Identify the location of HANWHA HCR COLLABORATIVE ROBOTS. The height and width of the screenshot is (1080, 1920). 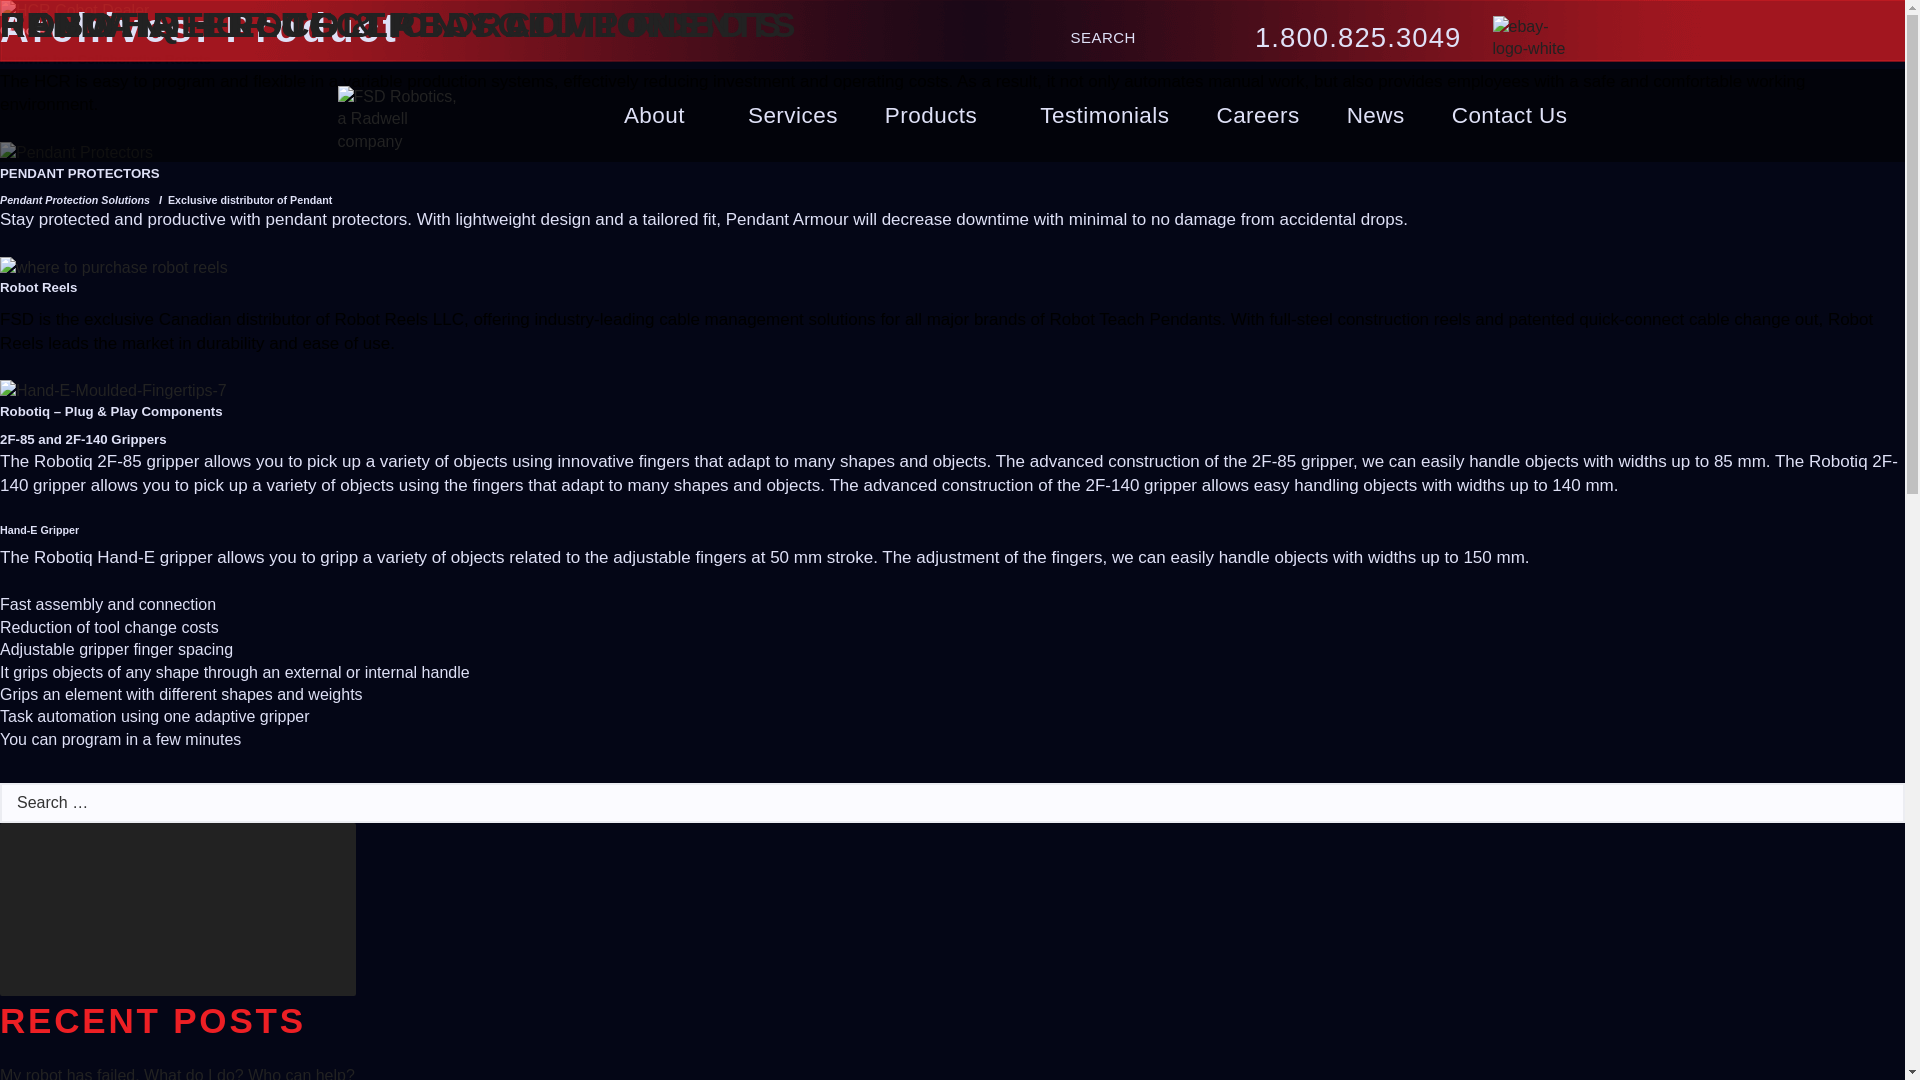
(399, 24).